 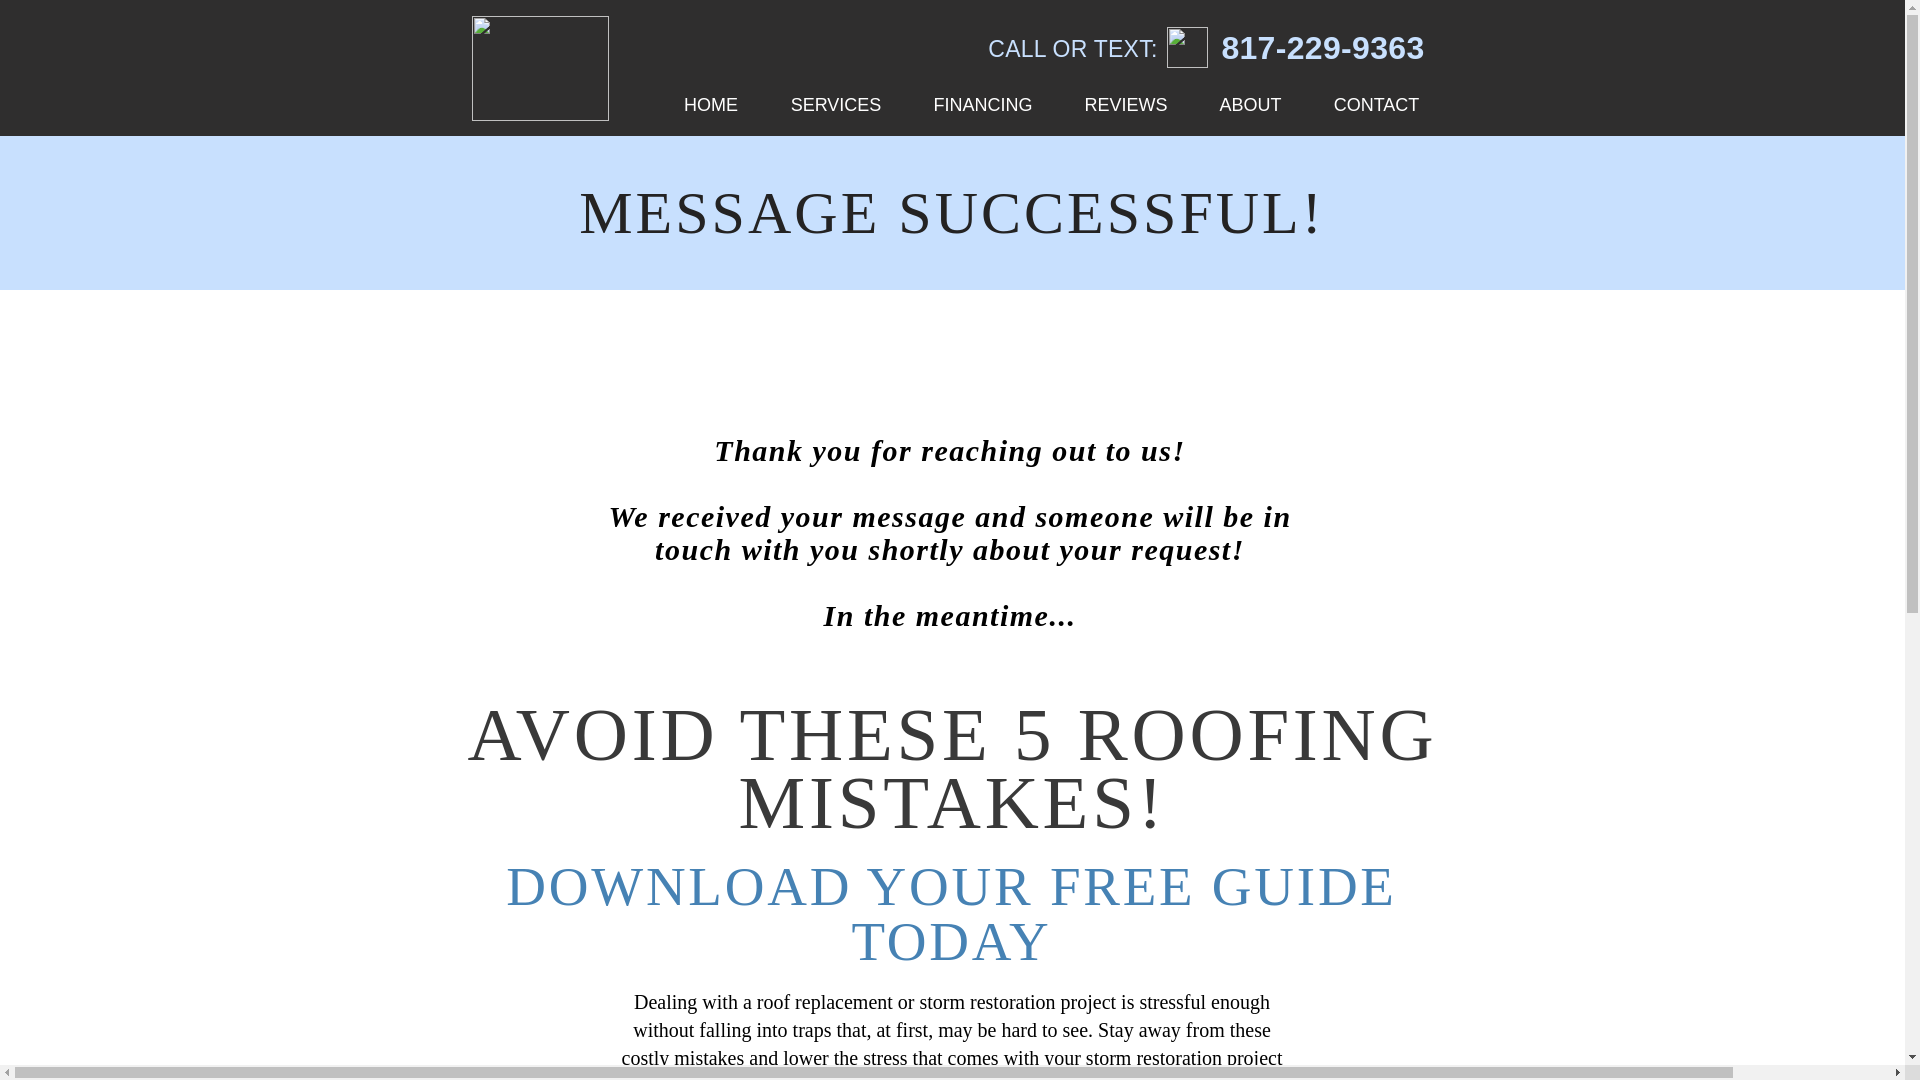 What do you see at coordinates (711, 104) in the screenshot?
I see `HOME` at bounding box center [711, 104].